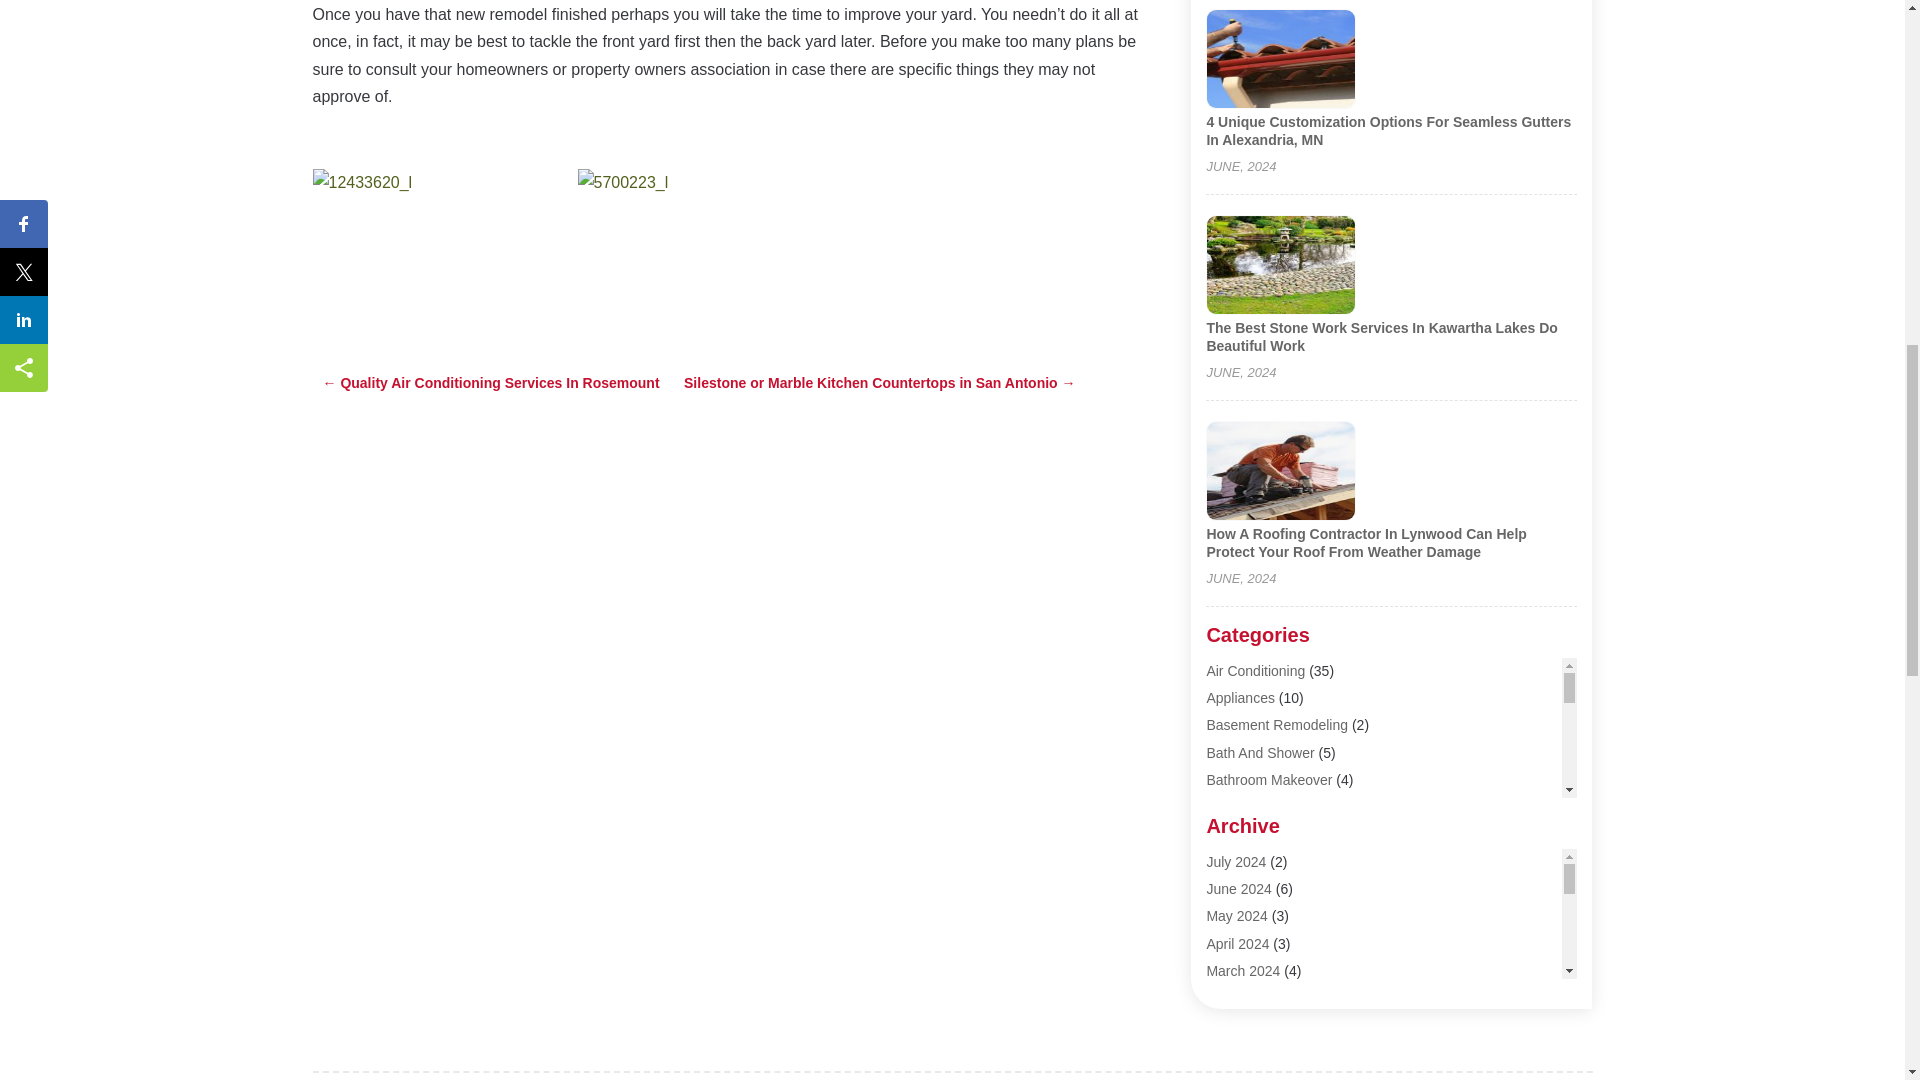 This screenshot has height=1080, width=1920. What do you see at coordinates (1240, 698) in the screenshot?
I see `Appliances` at bounding box center [1240, 698].